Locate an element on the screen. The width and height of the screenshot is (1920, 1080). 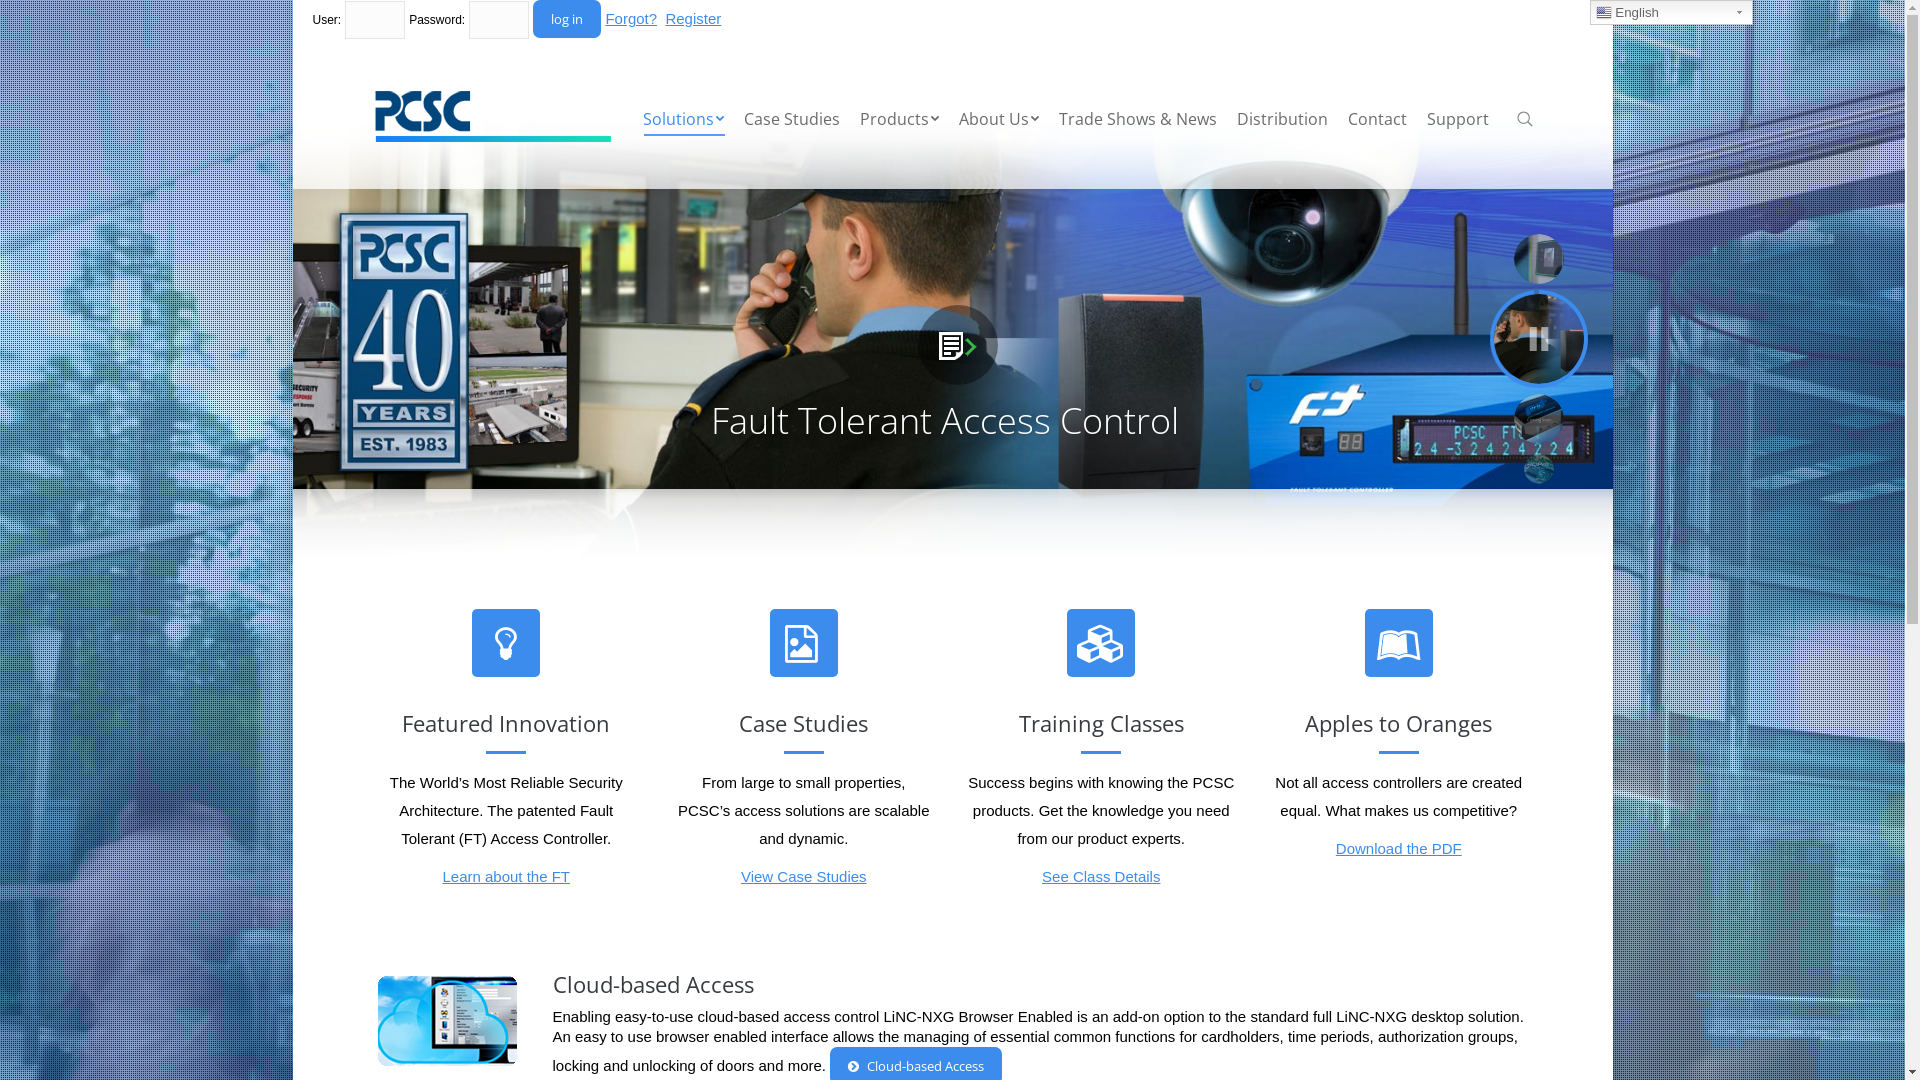
Distribution is located at coordinates (1282, 119).